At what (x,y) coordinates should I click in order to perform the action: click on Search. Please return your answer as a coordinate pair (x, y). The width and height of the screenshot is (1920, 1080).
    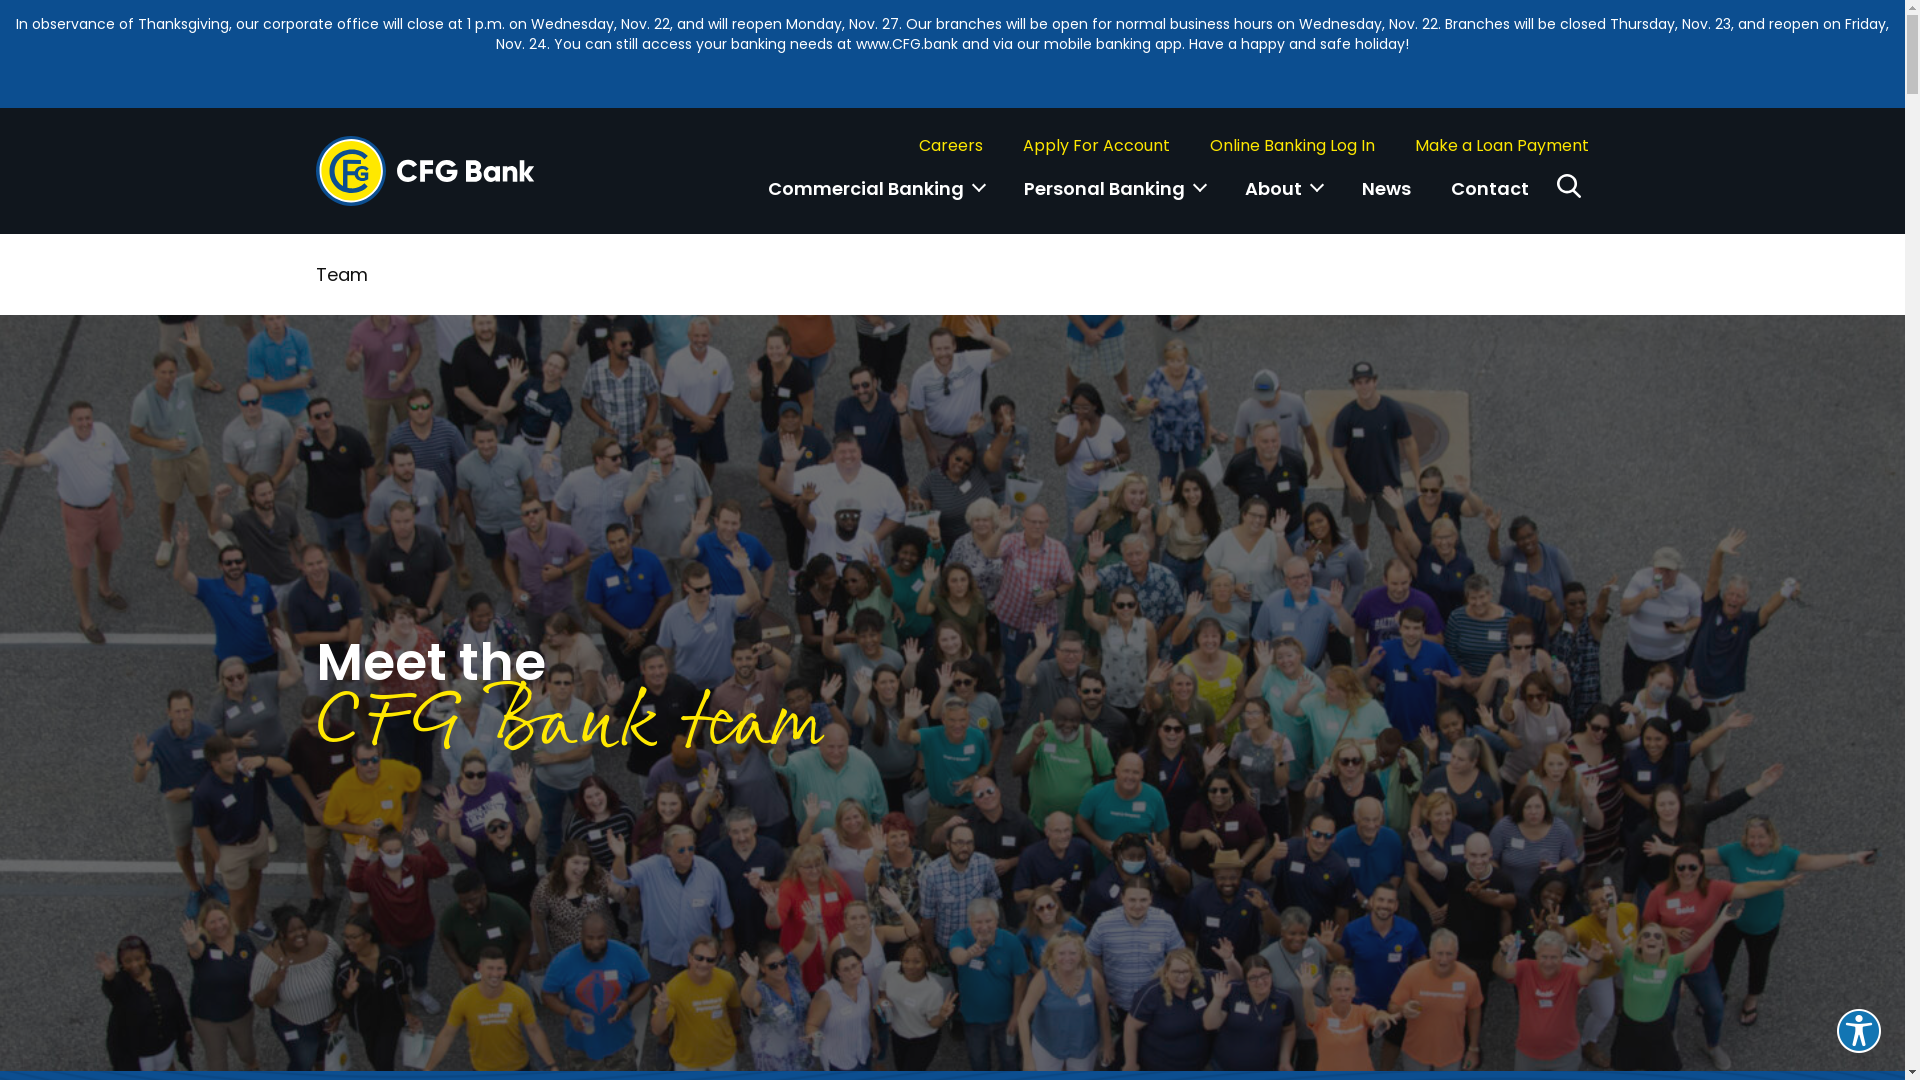
    Looking at the image, I should click on (1569, 186).